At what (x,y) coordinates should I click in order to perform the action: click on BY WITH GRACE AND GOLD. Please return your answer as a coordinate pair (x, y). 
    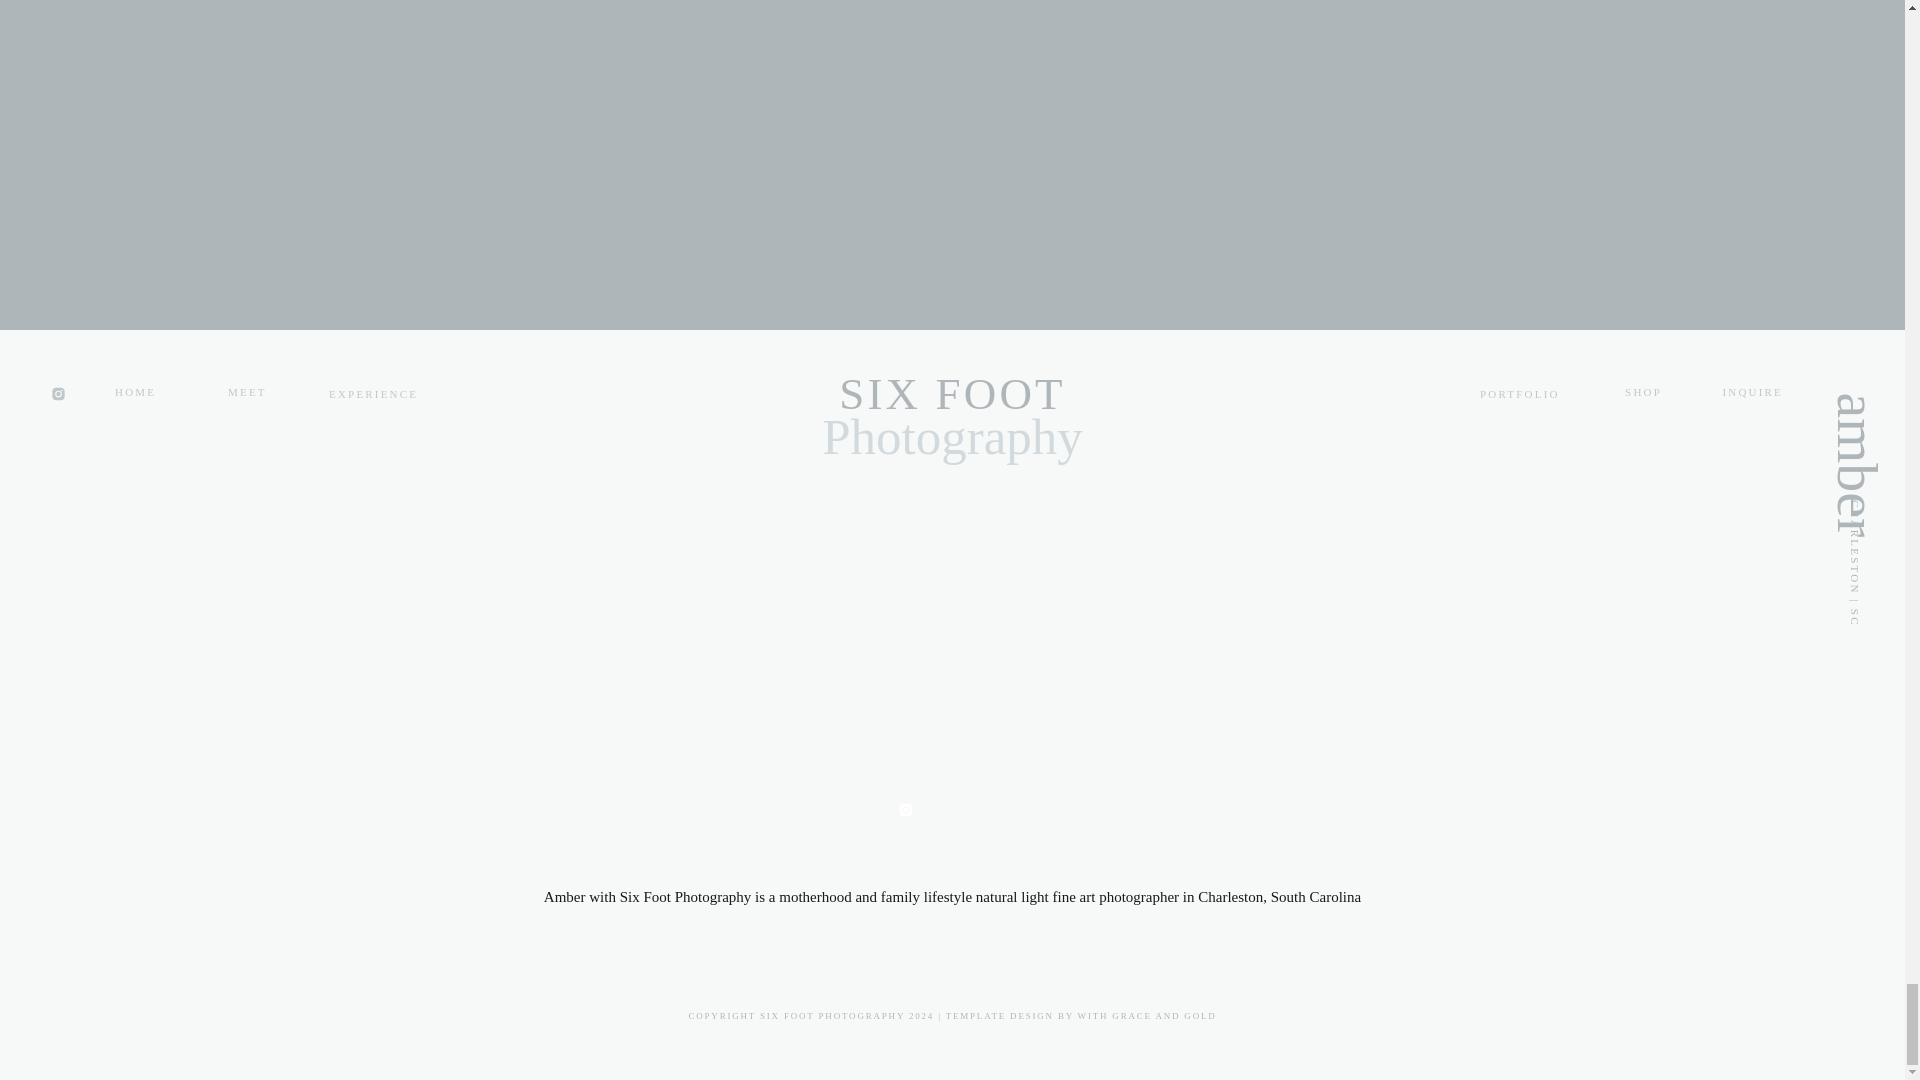
    Looking at the image, I should click on (1137, 1015).